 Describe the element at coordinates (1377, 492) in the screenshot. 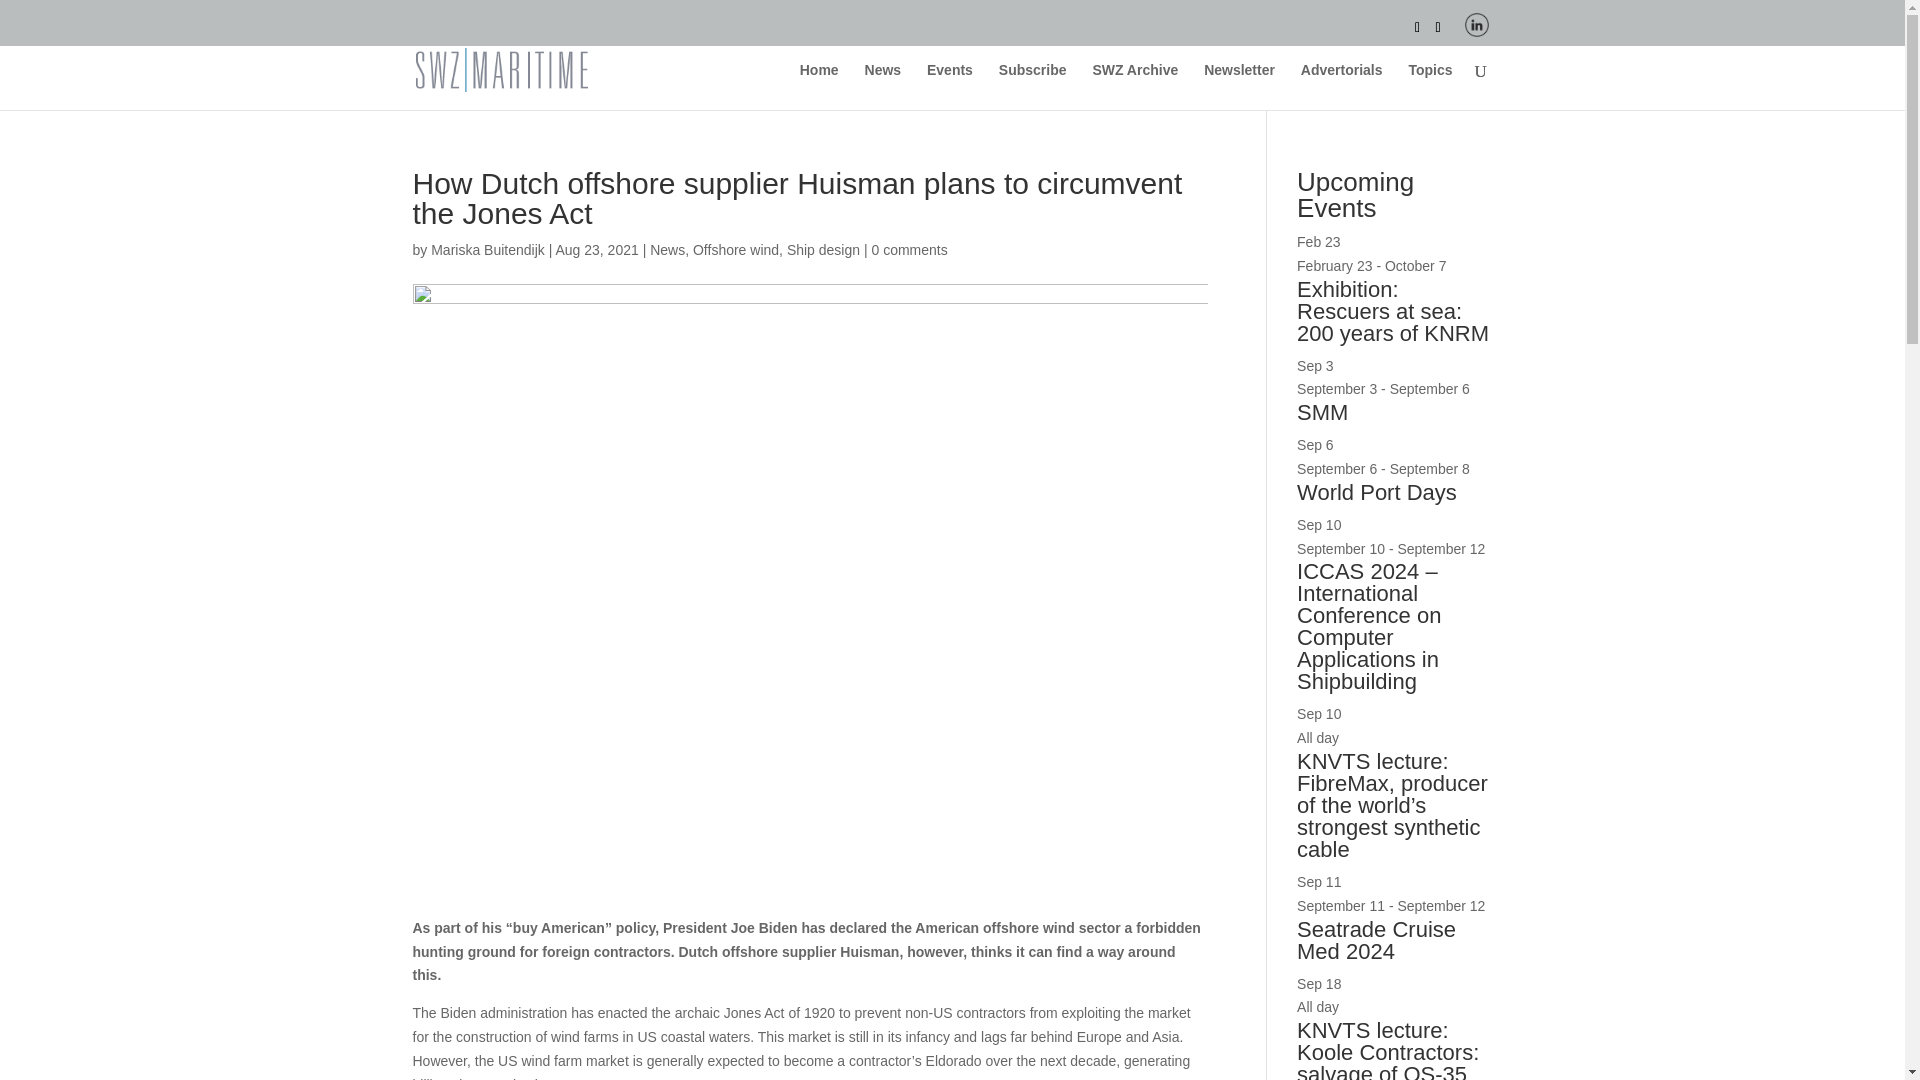

I see `World Port Days` at that location.